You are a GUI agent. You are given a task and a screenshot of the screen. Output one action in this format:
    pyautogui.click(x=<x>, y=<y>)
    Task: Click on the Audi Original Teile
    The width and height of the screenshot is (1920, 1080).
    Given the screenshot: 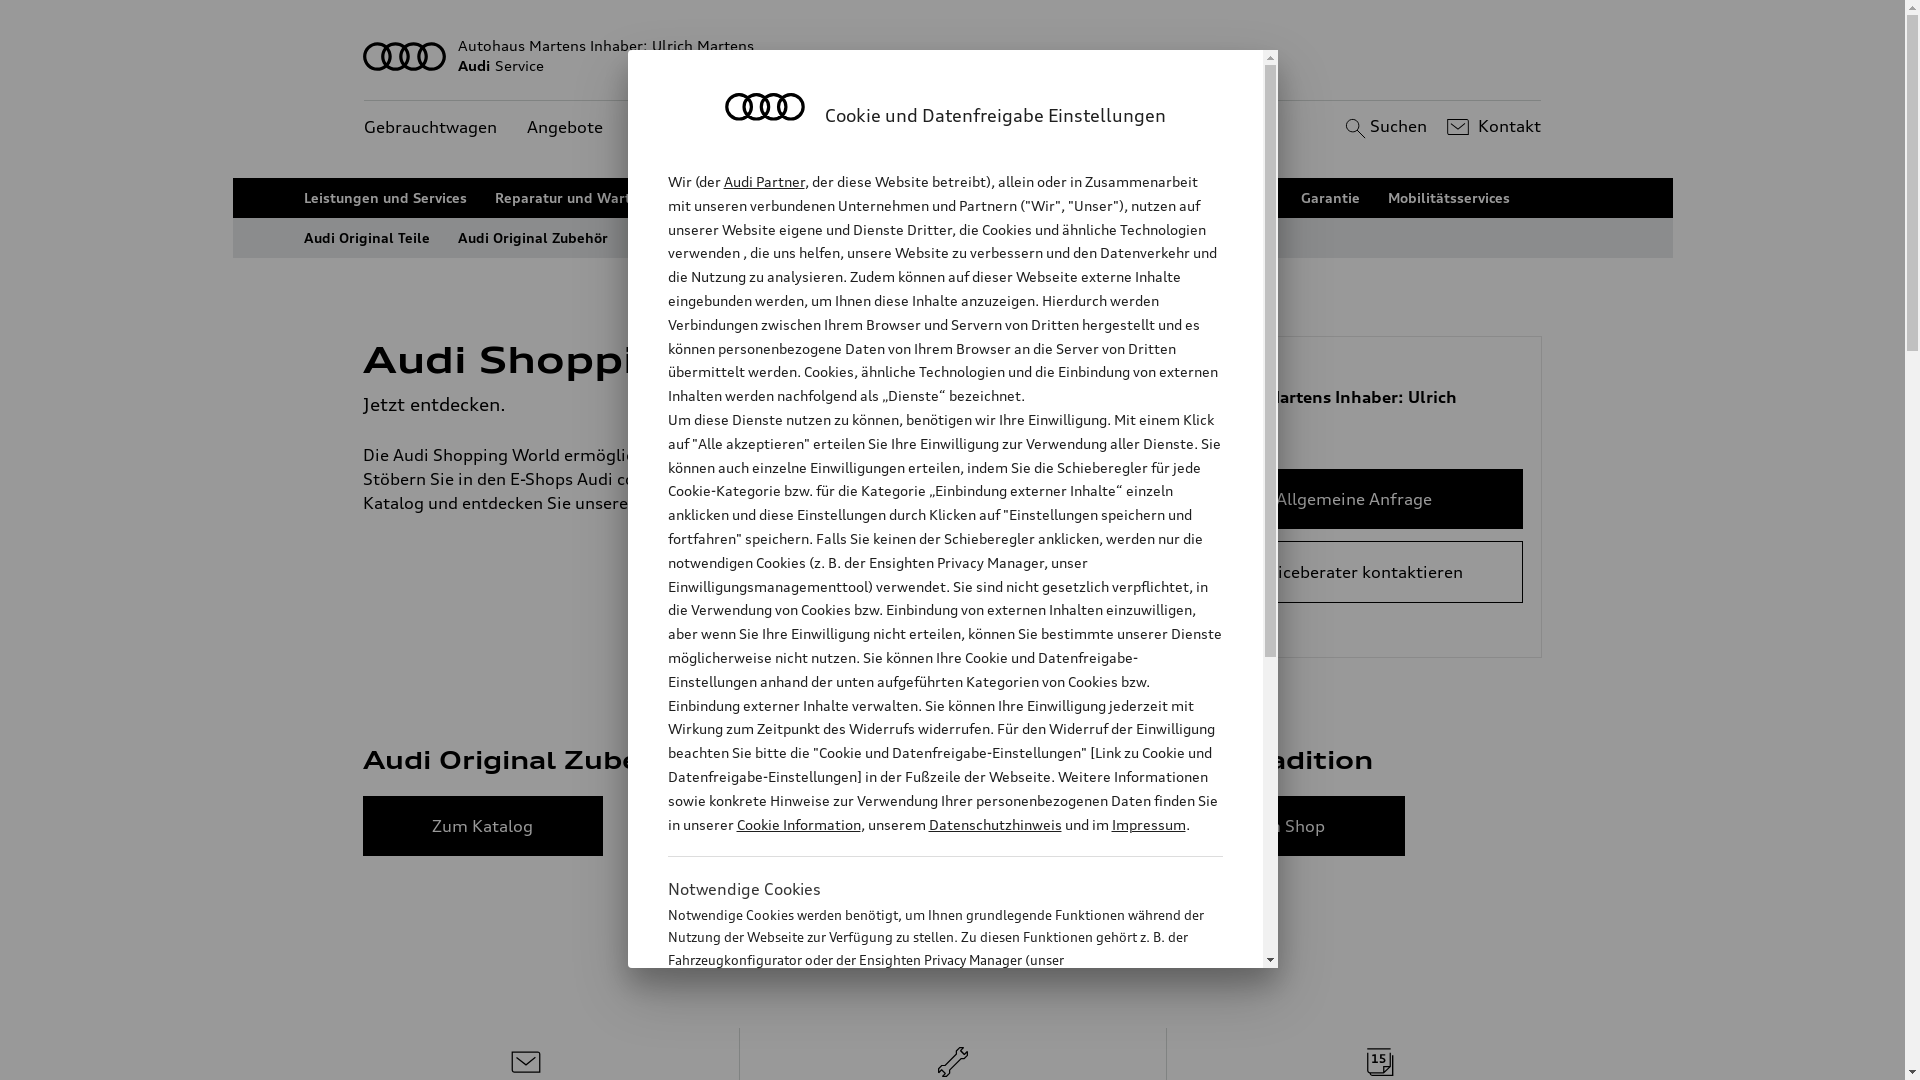 What is the action you would take?
    pyautogui.click(x=367, y=238)
    